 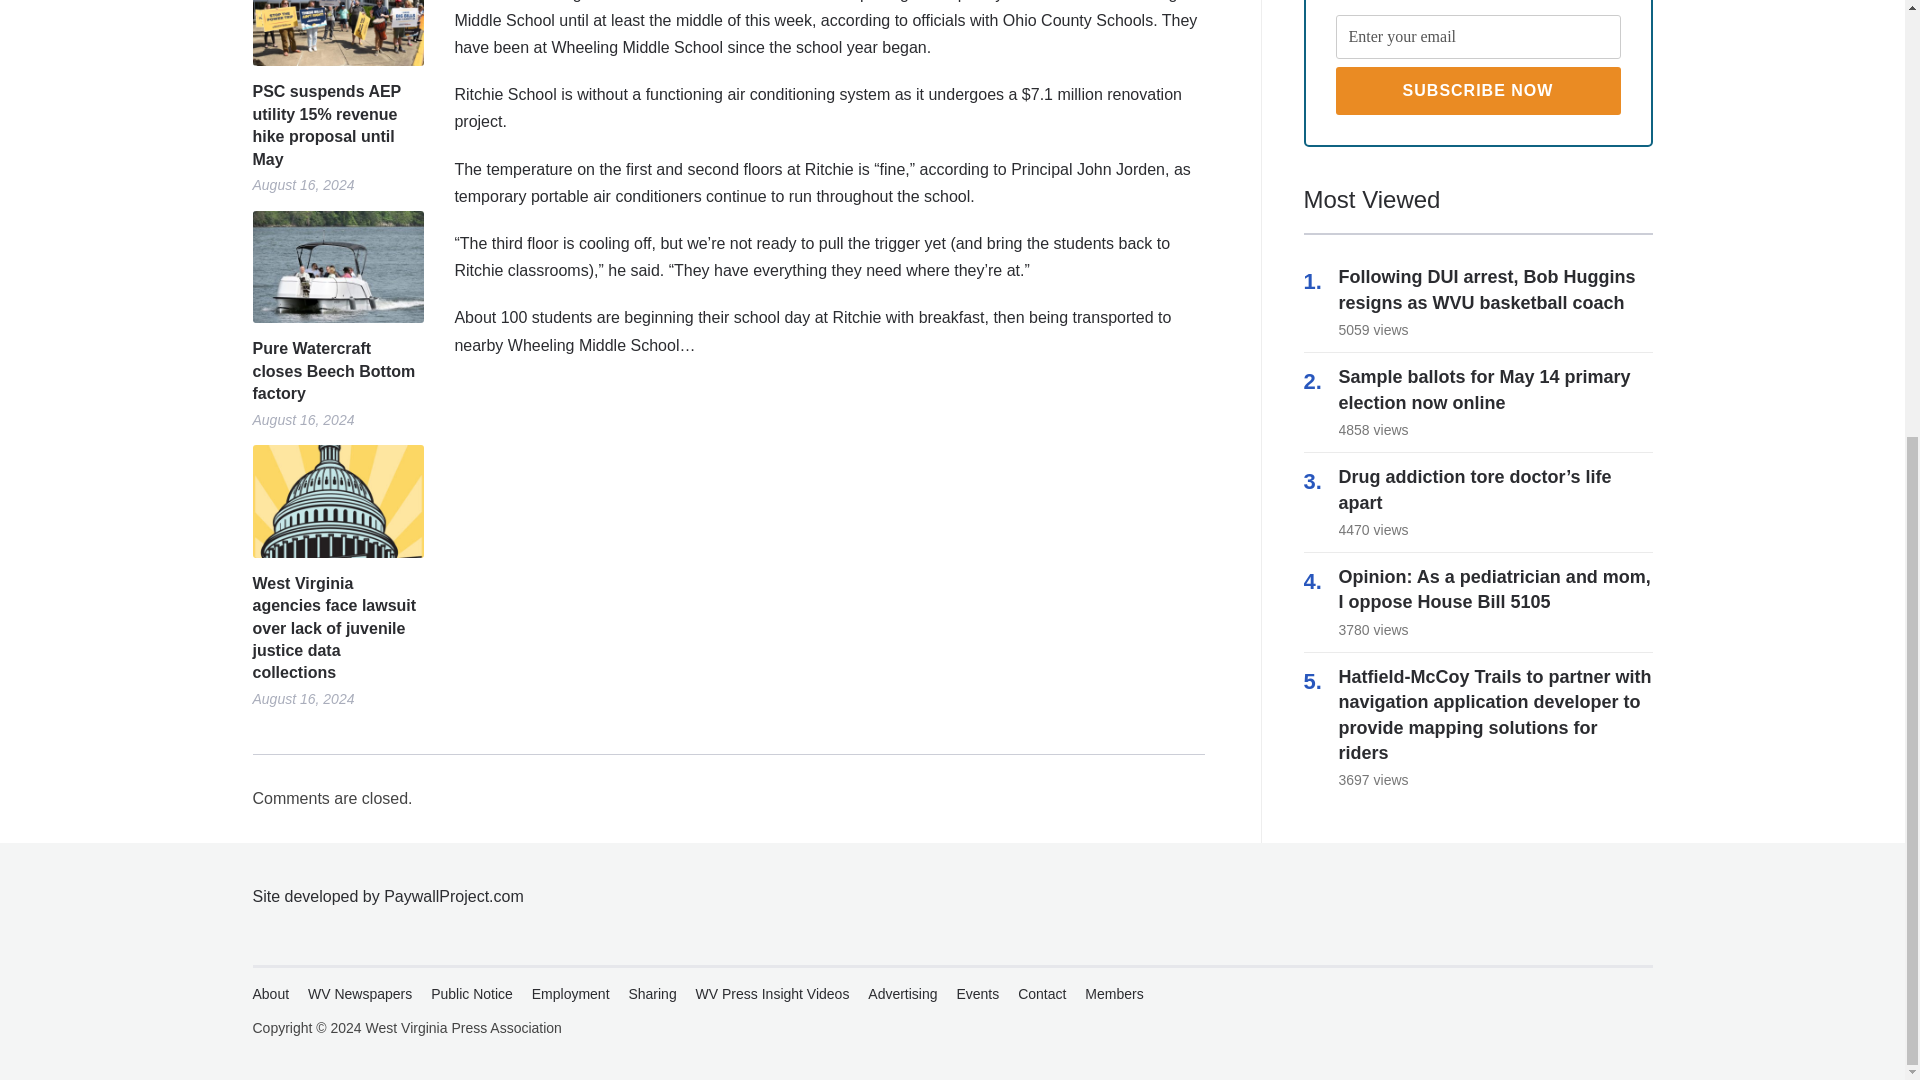 I want to click on Permalink to Pure Watercraft closes Beech Bottom factory, so click(x=336, y=267).